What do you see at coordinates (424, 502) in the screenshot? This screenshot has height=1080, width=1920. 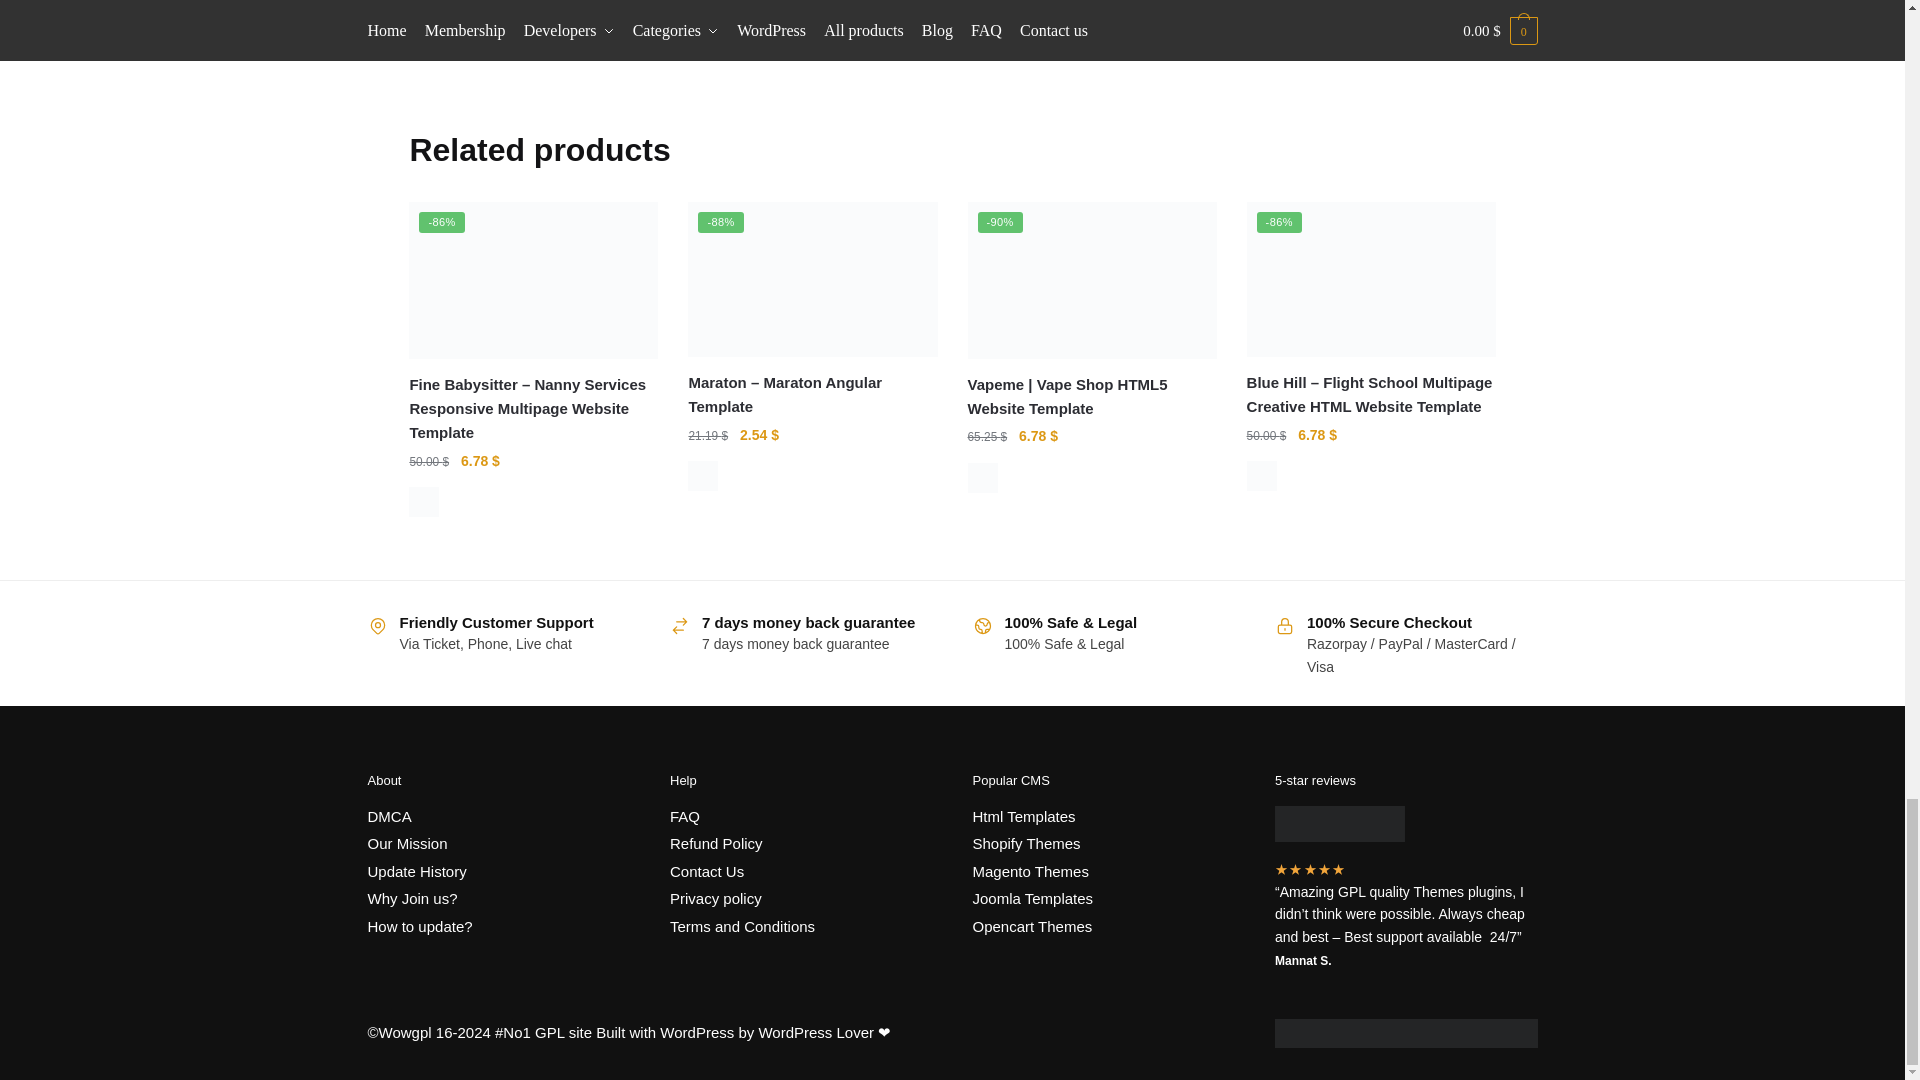 I see `Html` at bounding box center [424, 502].